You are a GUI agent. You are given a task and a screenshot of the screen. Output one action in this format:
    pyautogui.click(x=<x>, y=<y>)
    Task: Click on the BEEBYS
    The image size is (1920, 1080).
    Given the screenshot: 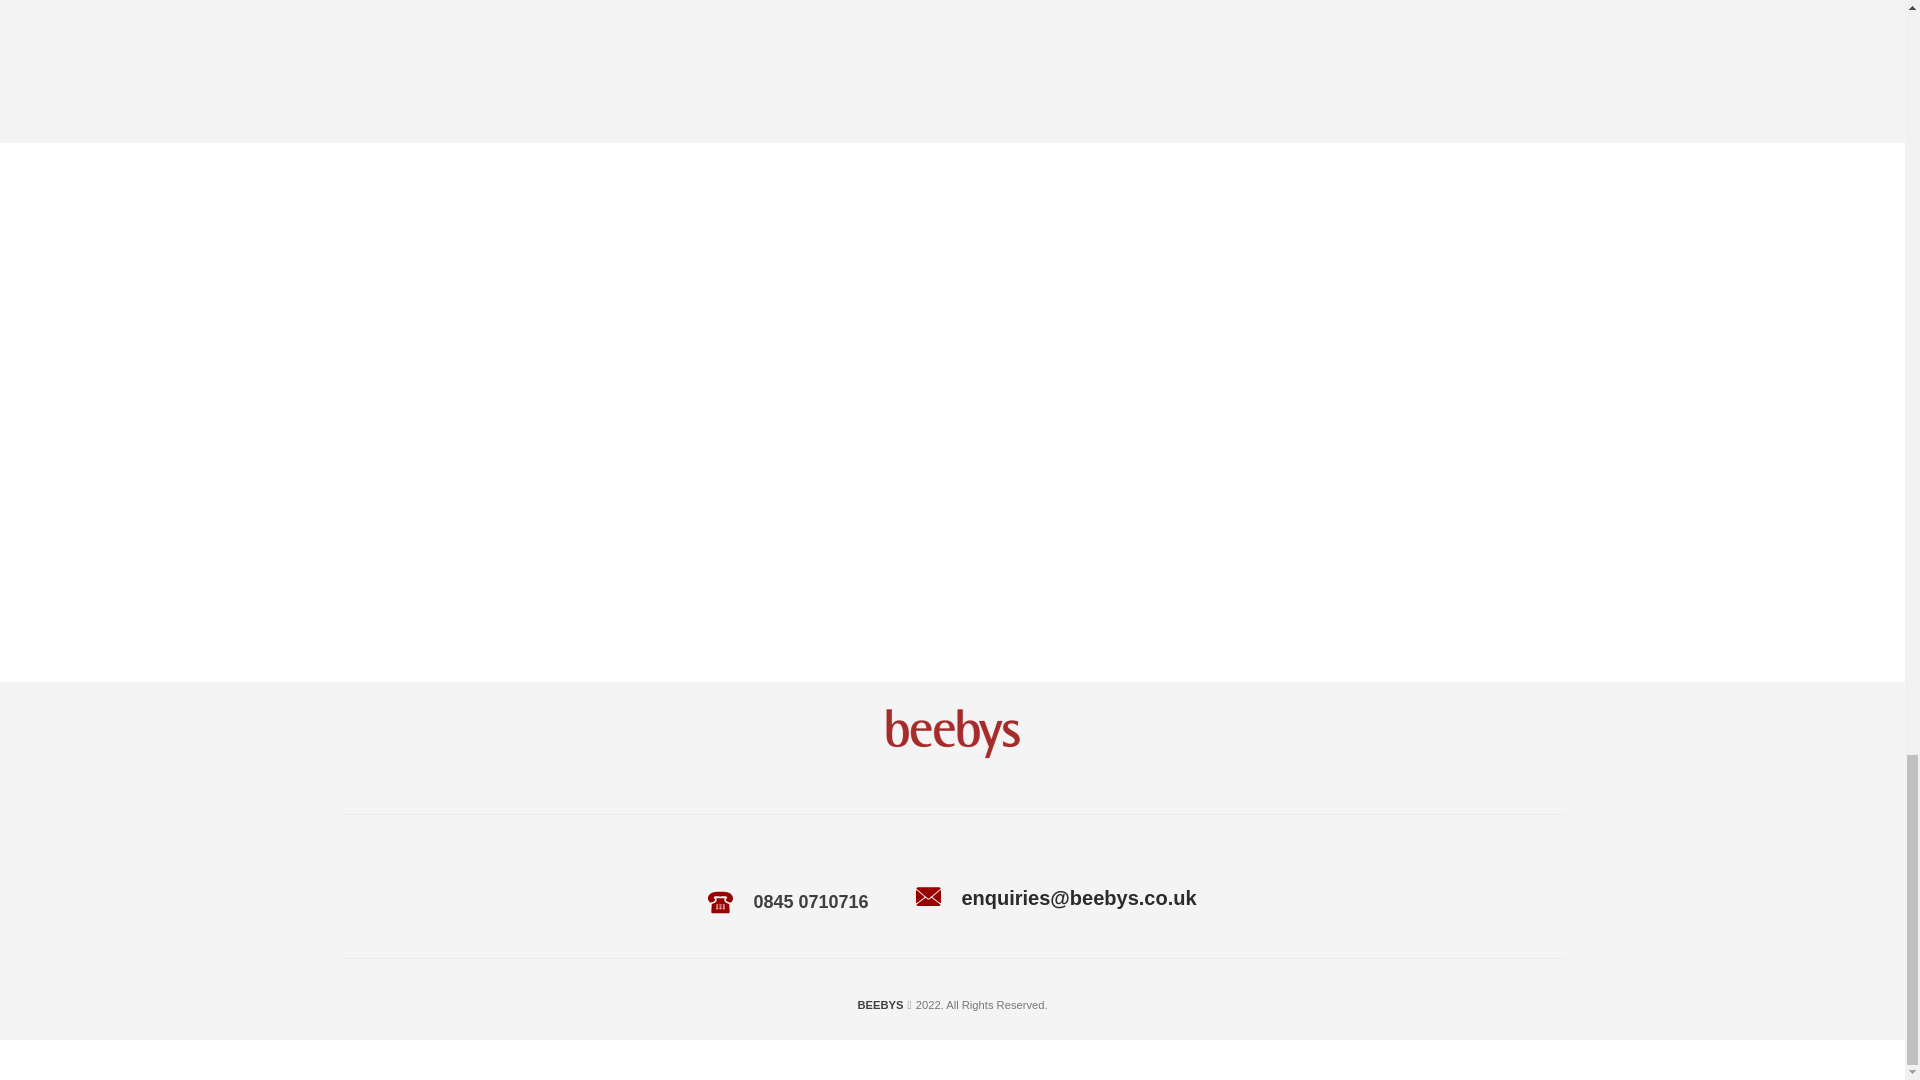 What is the action you would take?
    pyautogui.click(x=879, y=1004)
    